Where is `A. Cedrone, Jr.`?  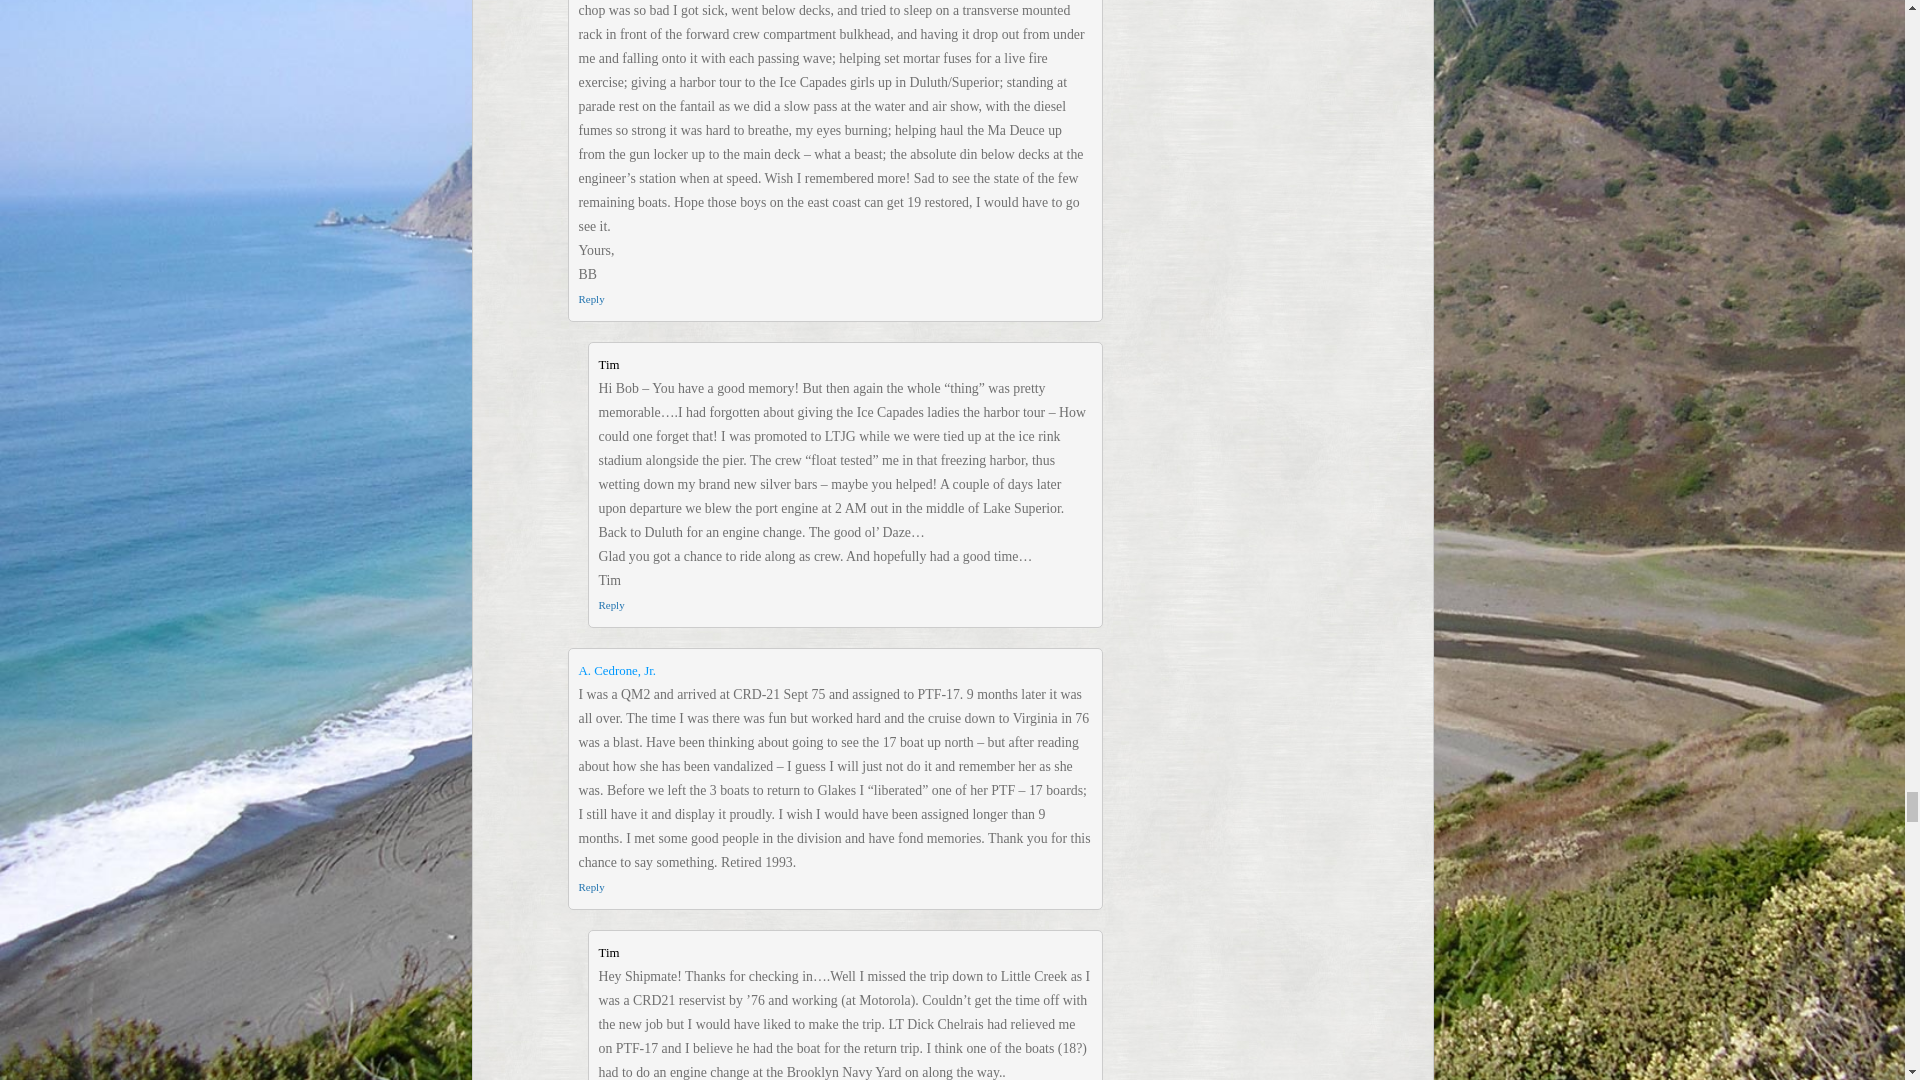 A. Cedrone, Jr. is located at coordinates (616, 671).